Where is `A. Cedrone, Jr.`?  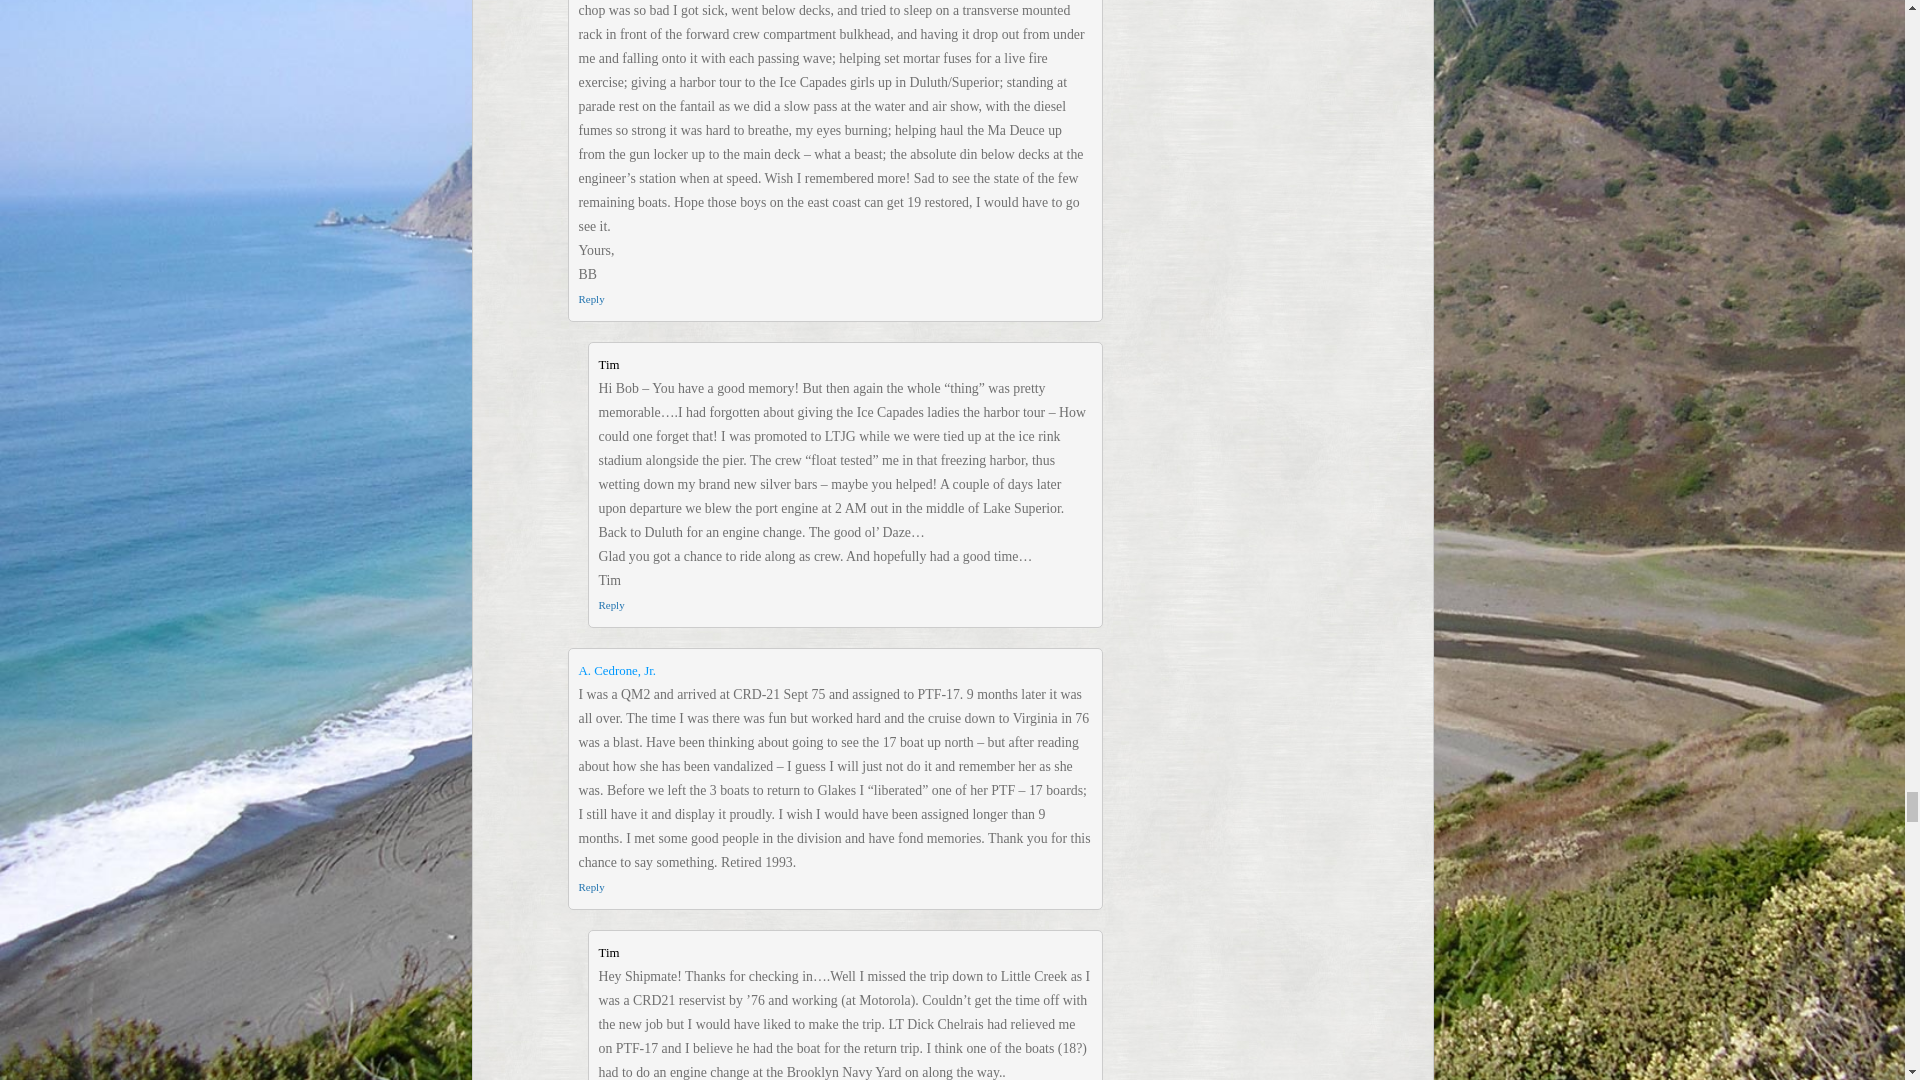 A. Cedrone, Jr. is located at coordinates (616, 671).